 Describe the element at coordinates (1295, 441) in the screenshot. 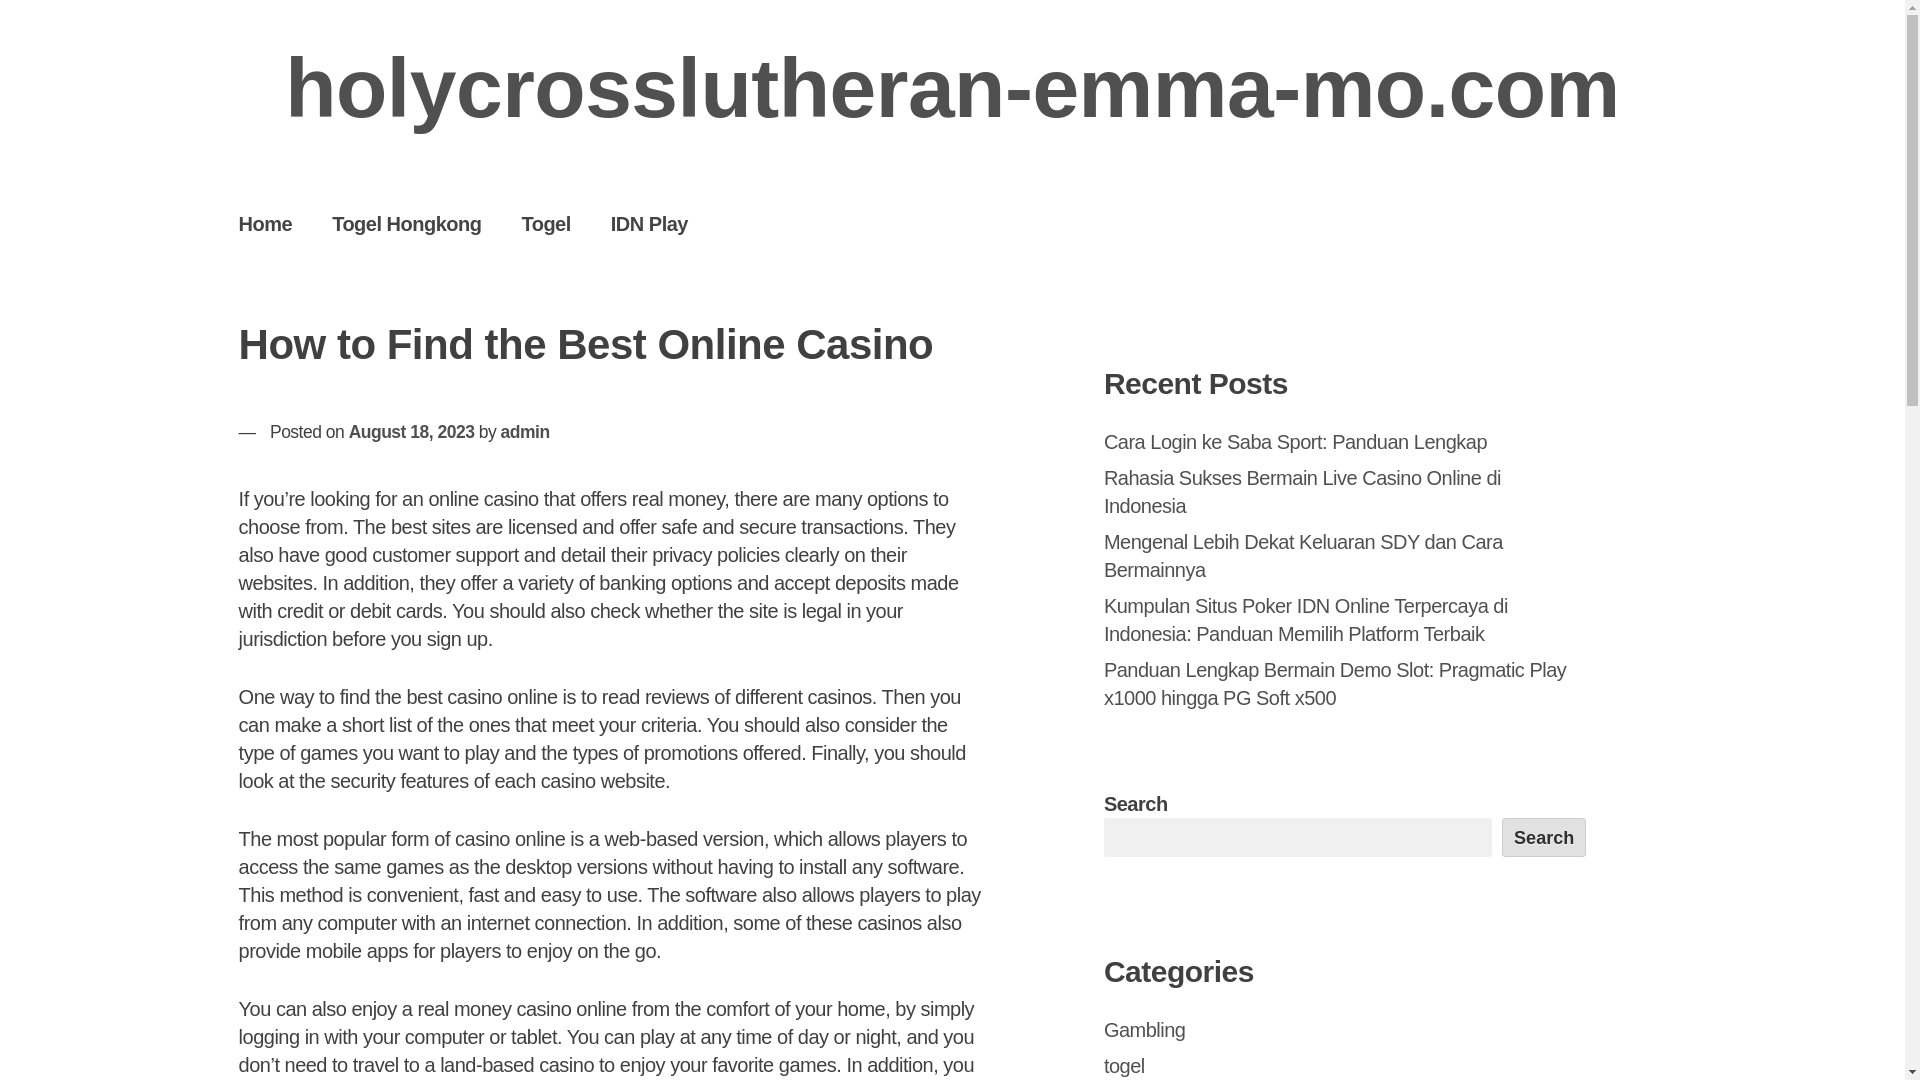

I see `Cara Login ke Saba Sport: Panduan Lengkap` at that location.